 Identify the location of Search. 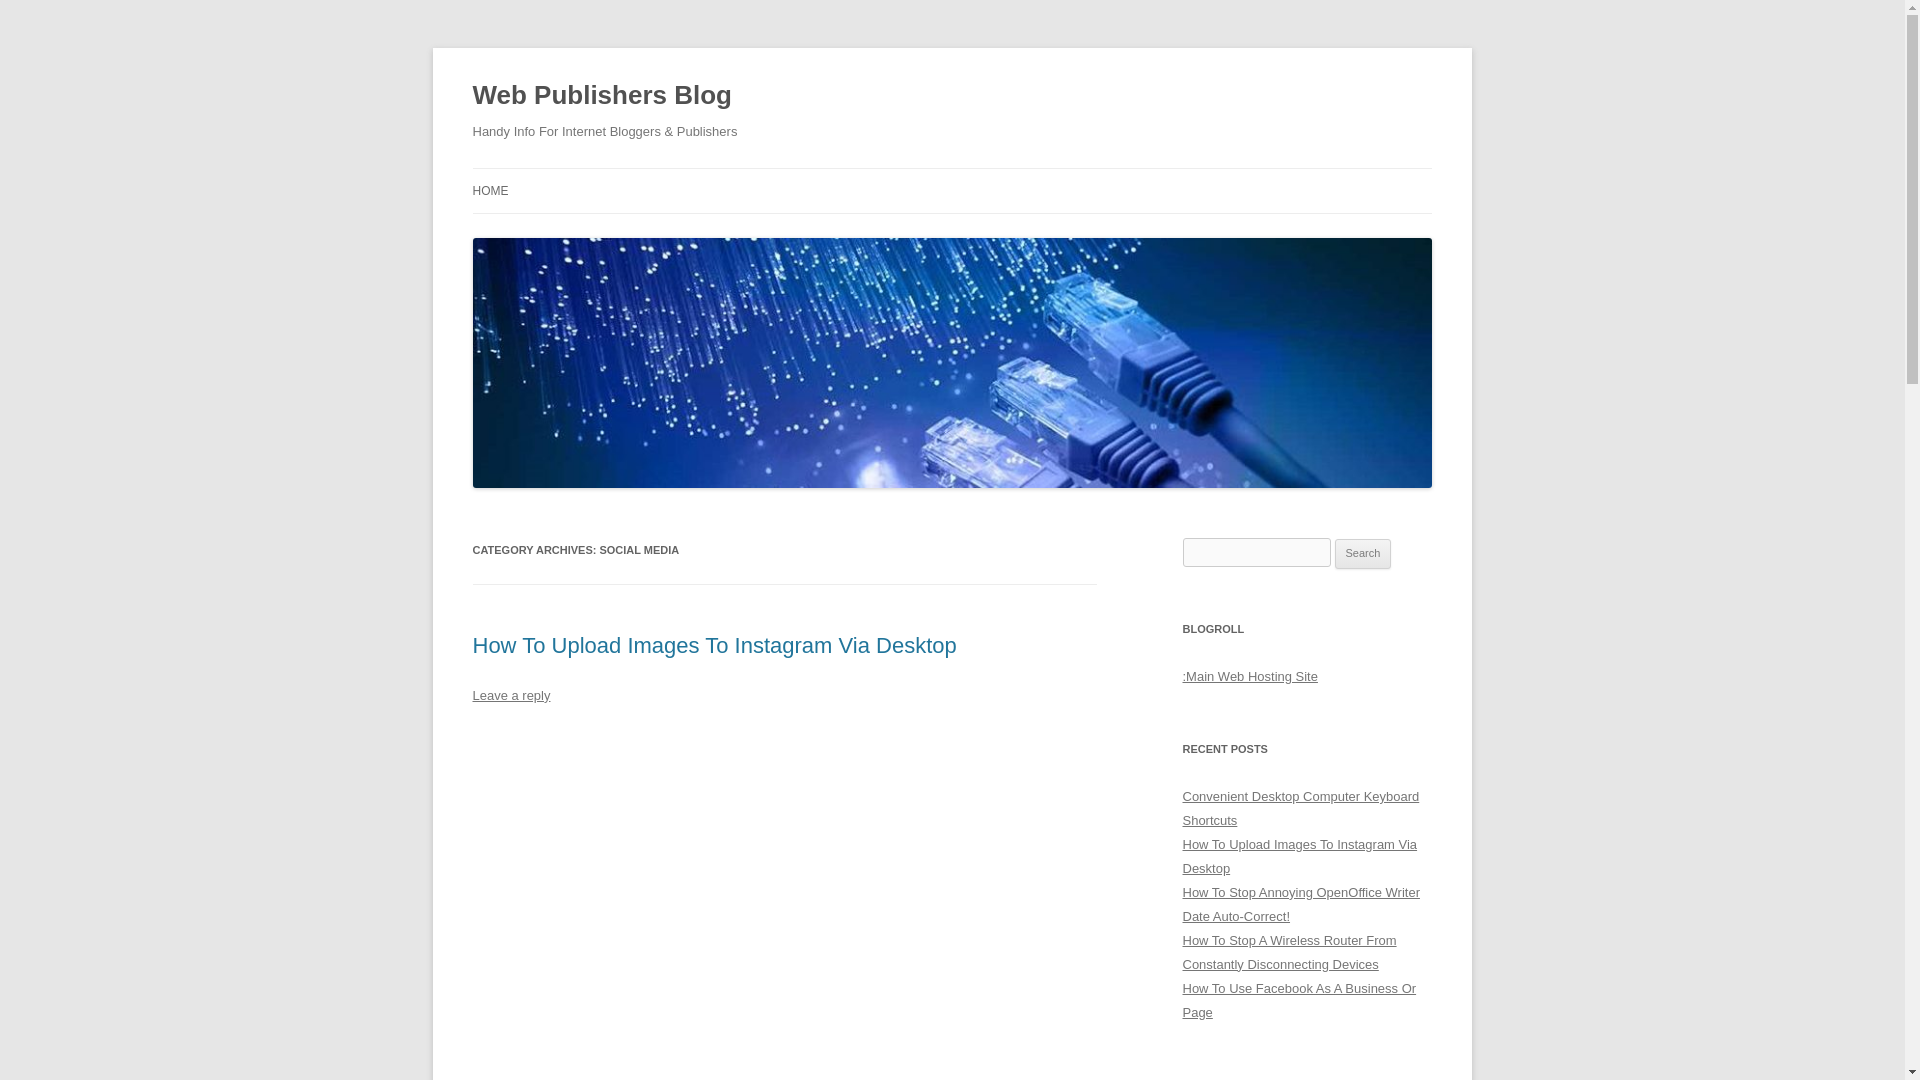
(1363, 554).